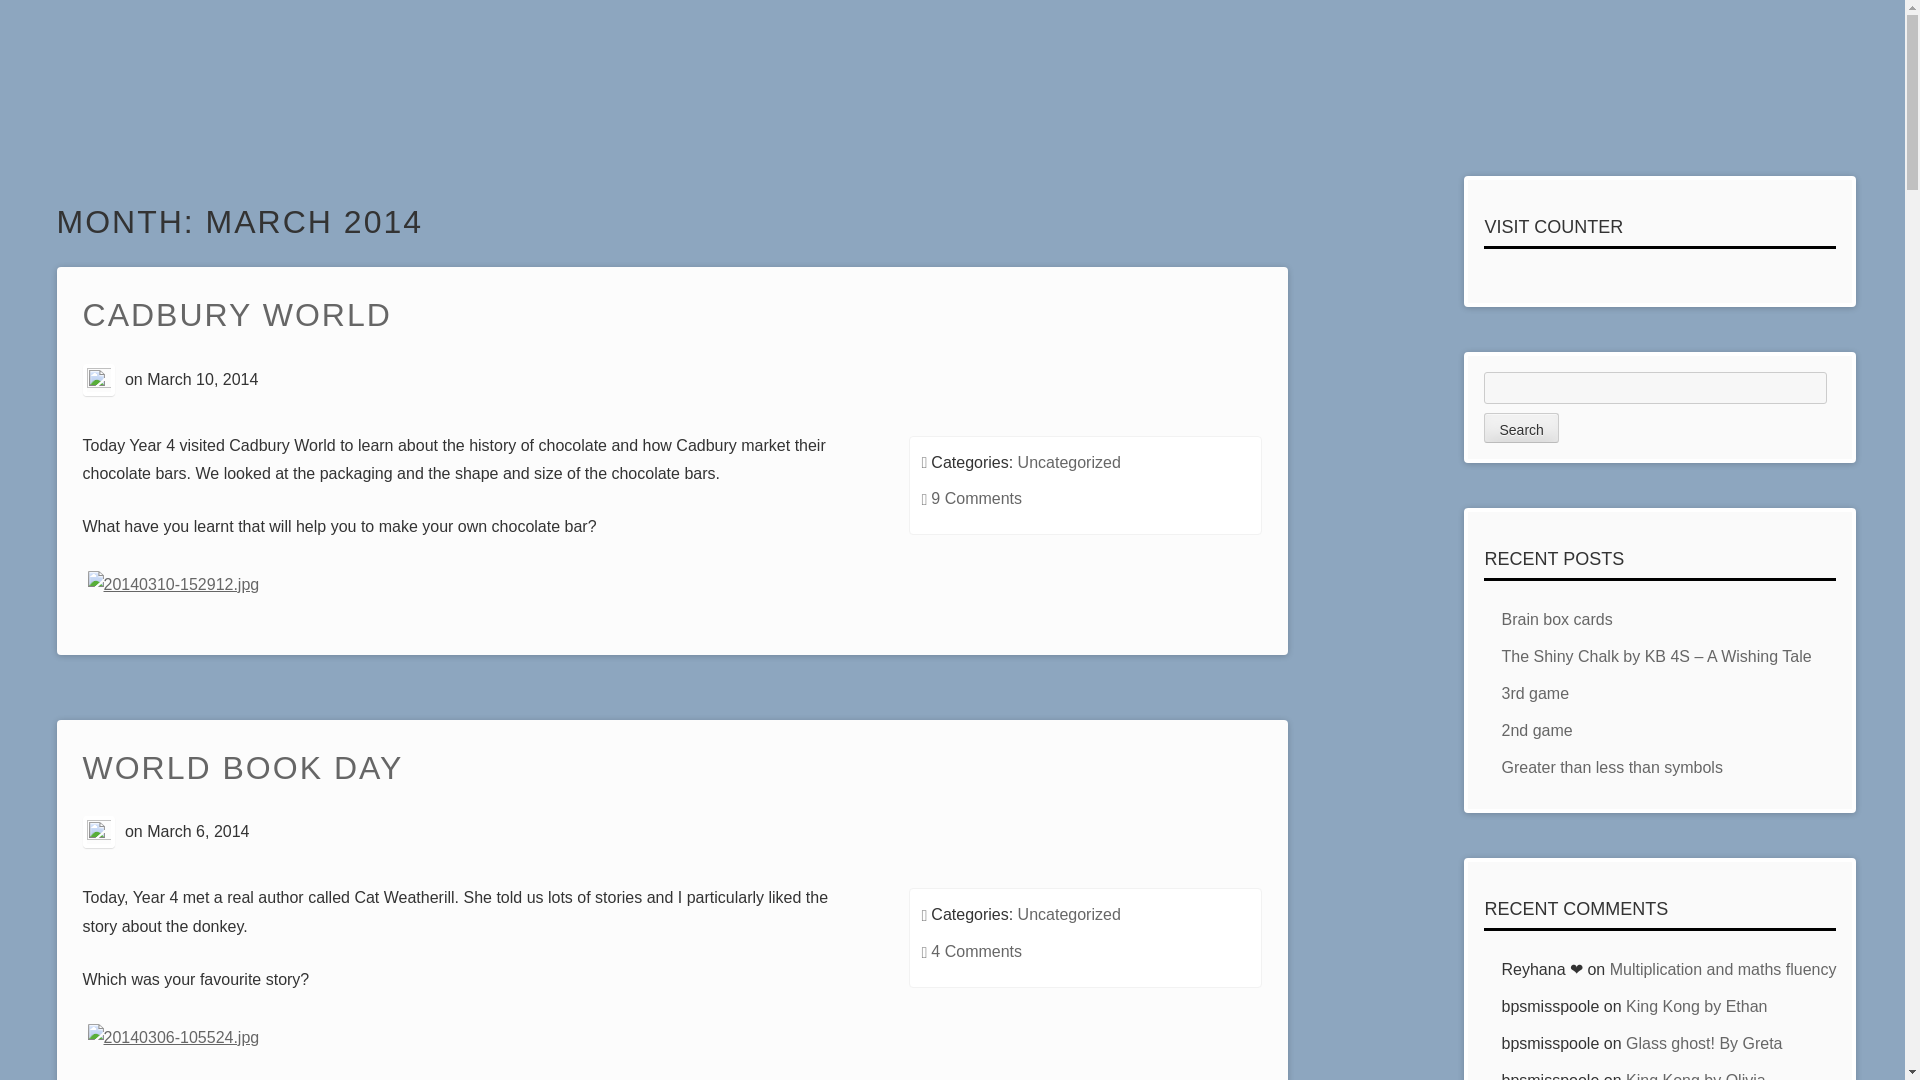 The width and height of the screenshot is (1920, 1080). What do you see at coordinates (1696, 1006) in the screenshot?
I see `King Kong by Ethan` at bounding box center [1696, 1006].